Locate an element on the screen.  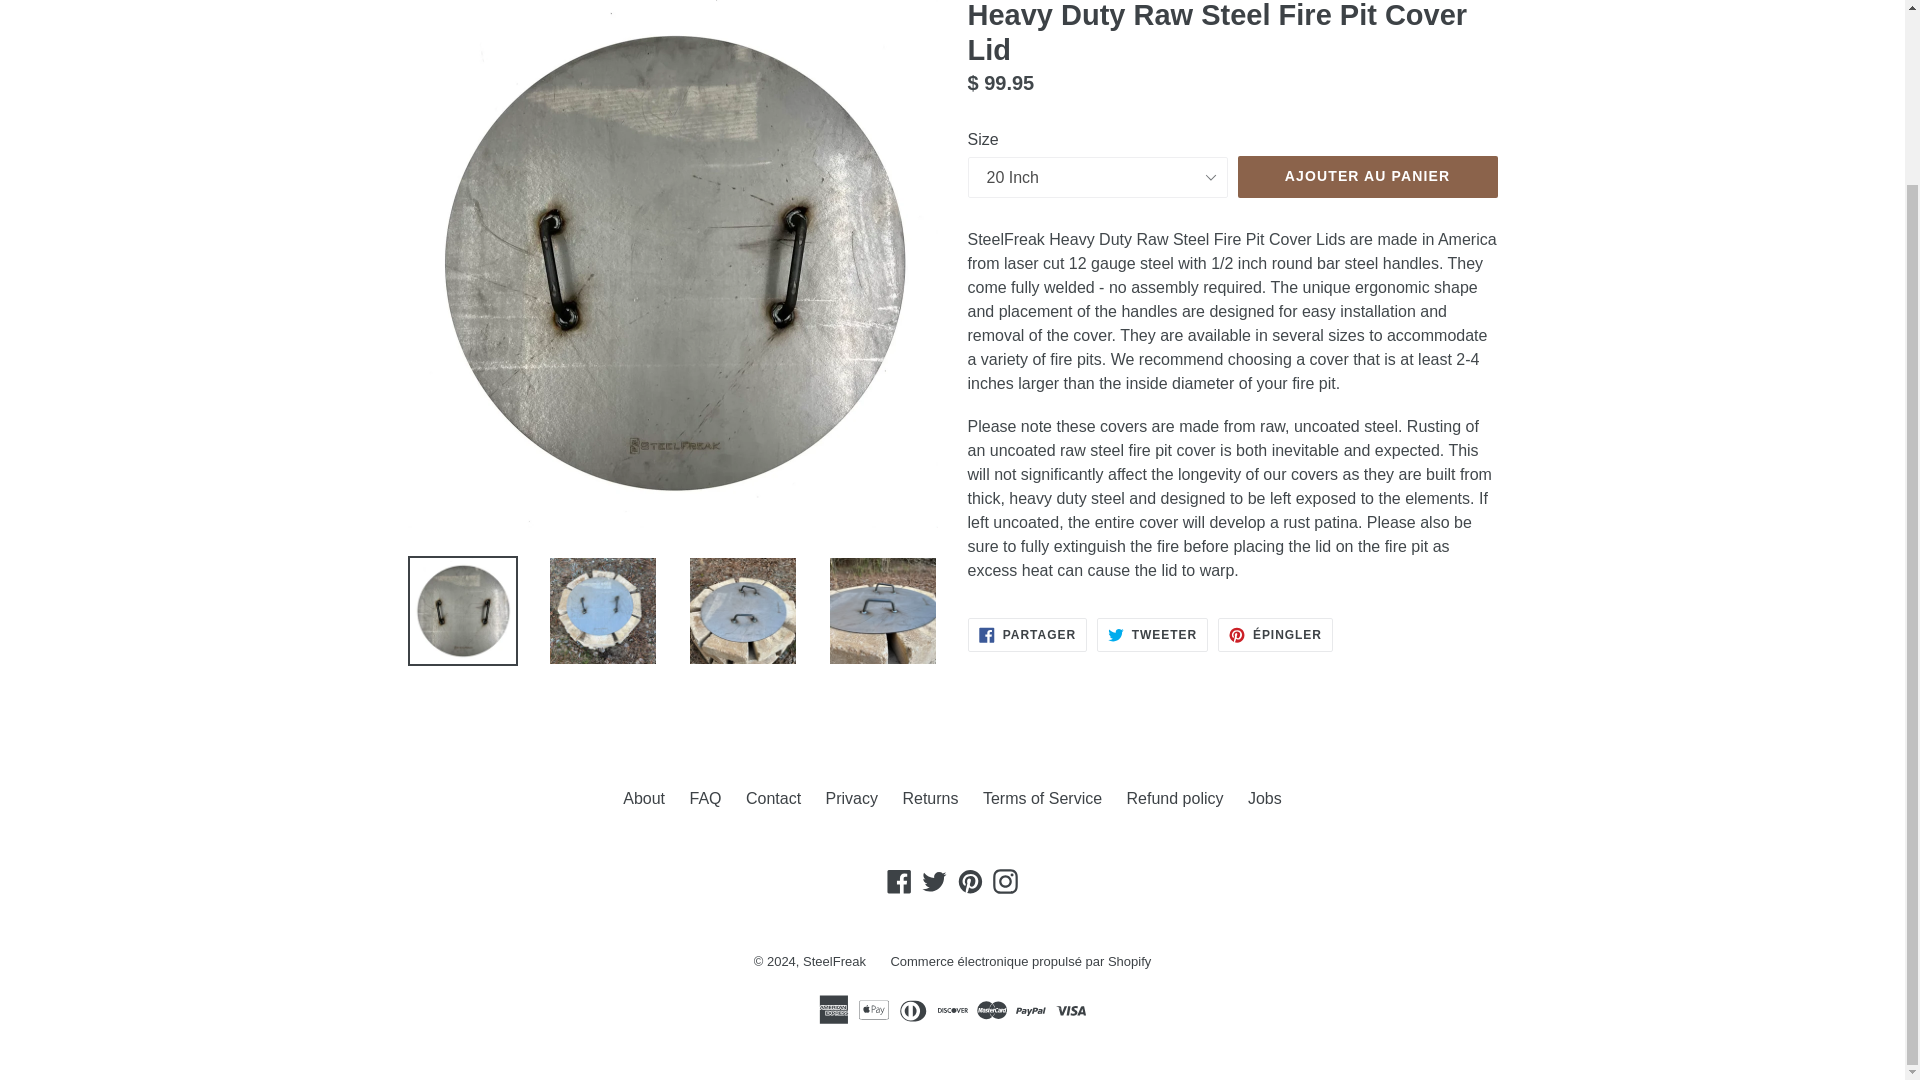
Tweeter sur Twitter is located at coordinates (1152, 634).